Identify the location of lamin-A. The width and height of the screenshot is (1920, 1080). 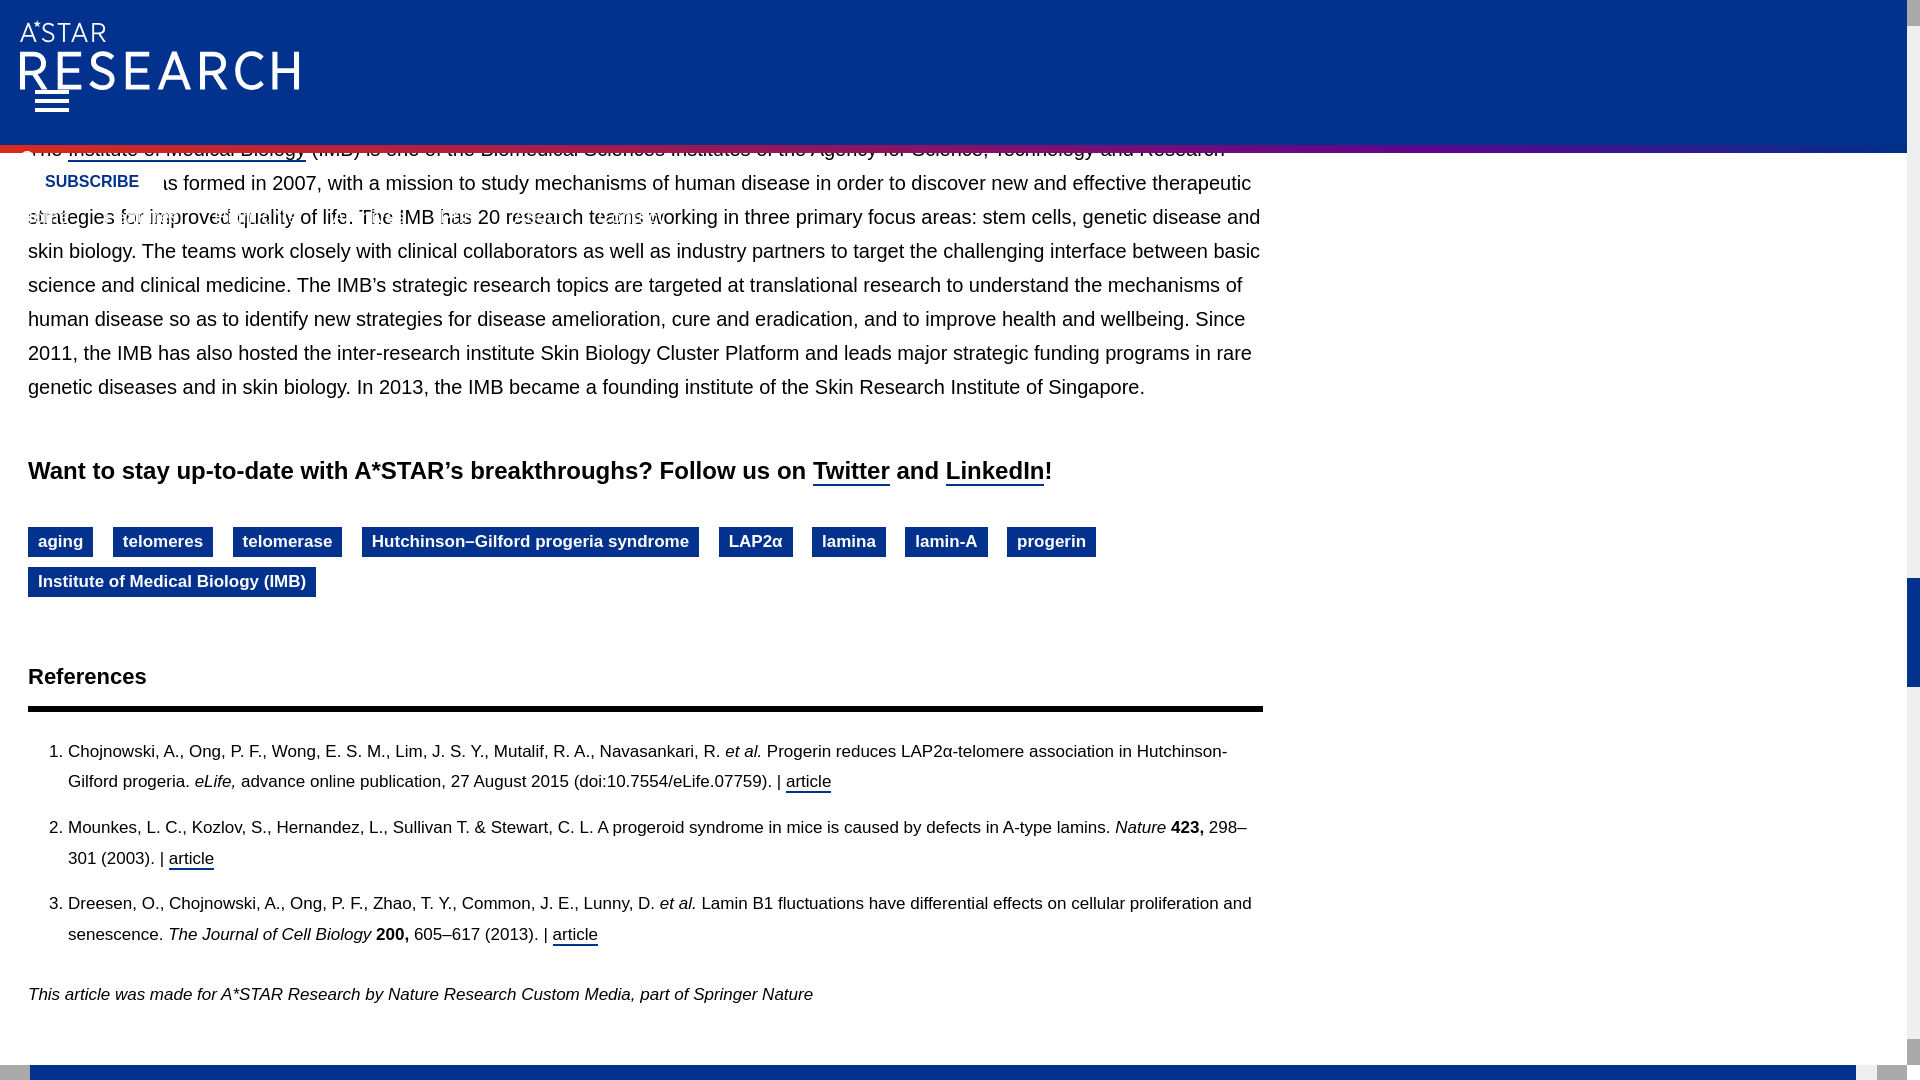
(945, 542).